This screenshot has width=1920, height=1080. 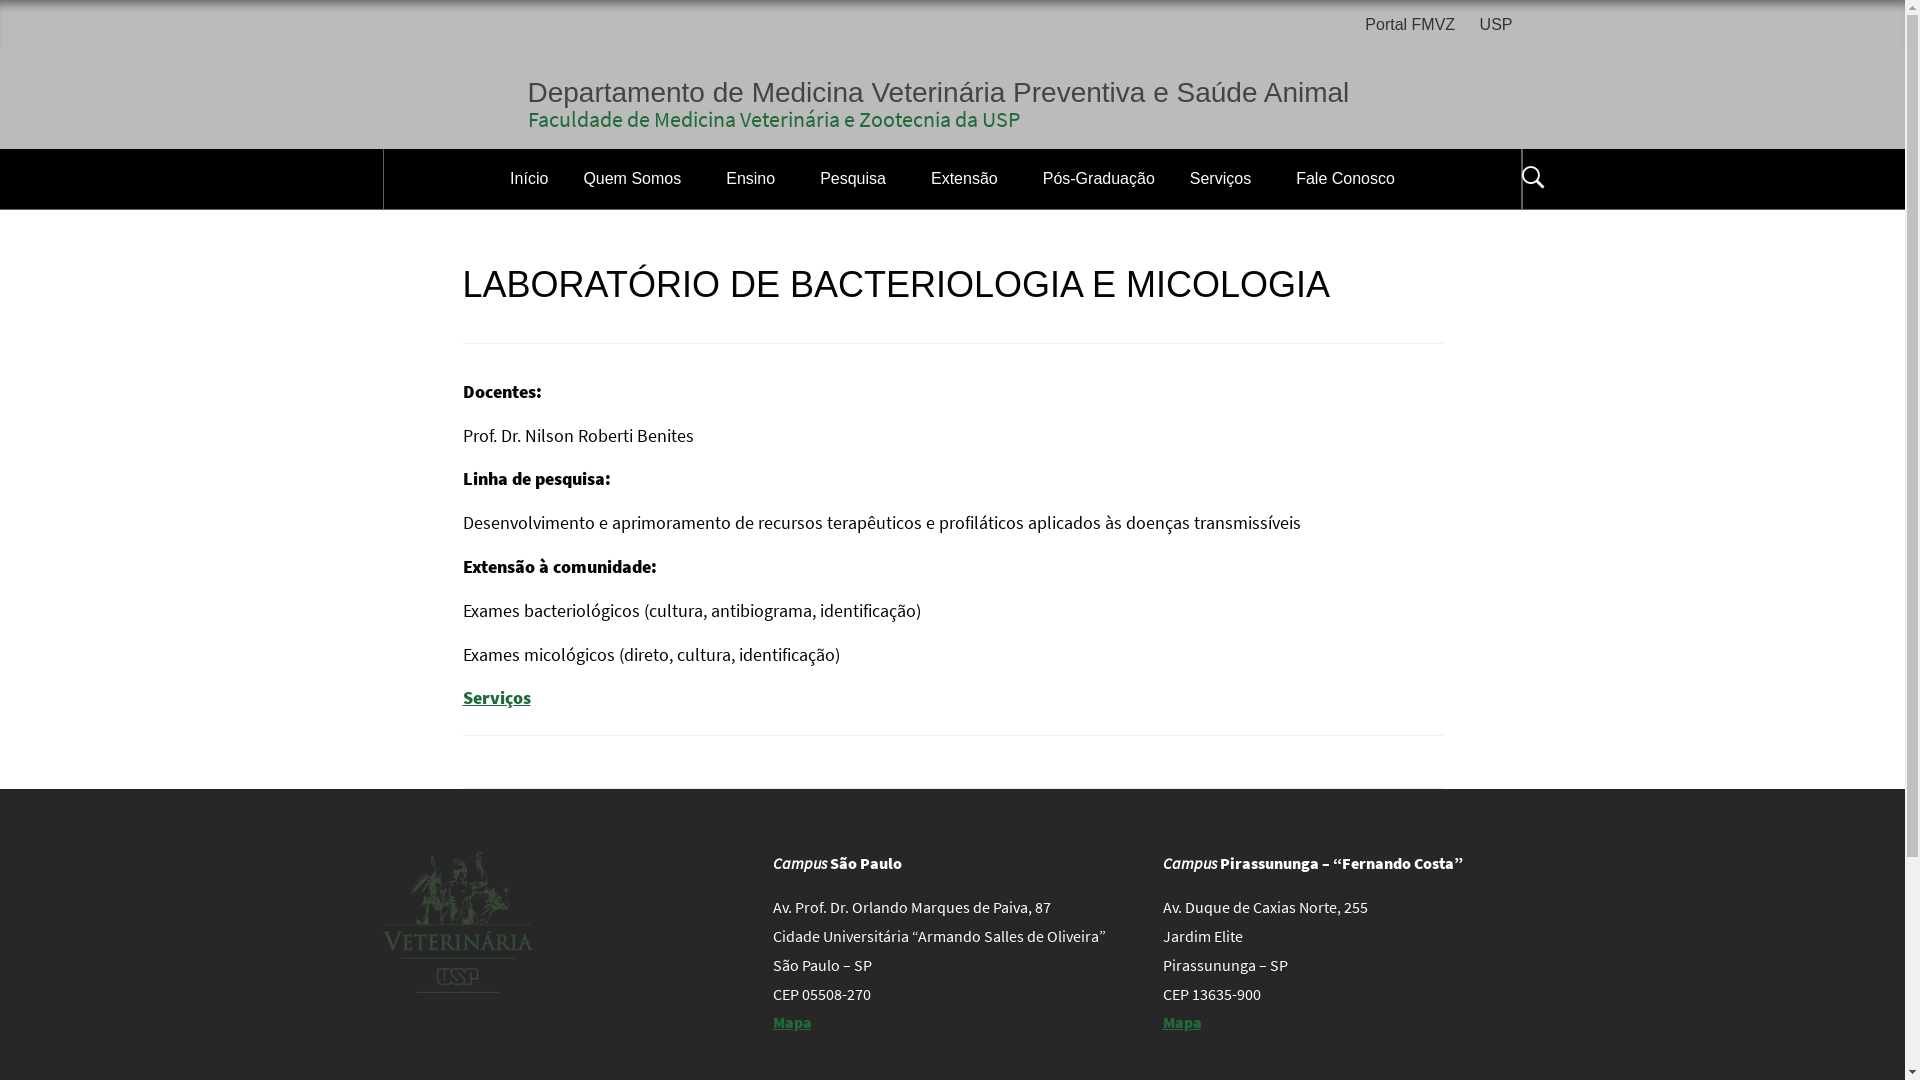 I want to click on Quem Somos, so click(x=637, y=179).